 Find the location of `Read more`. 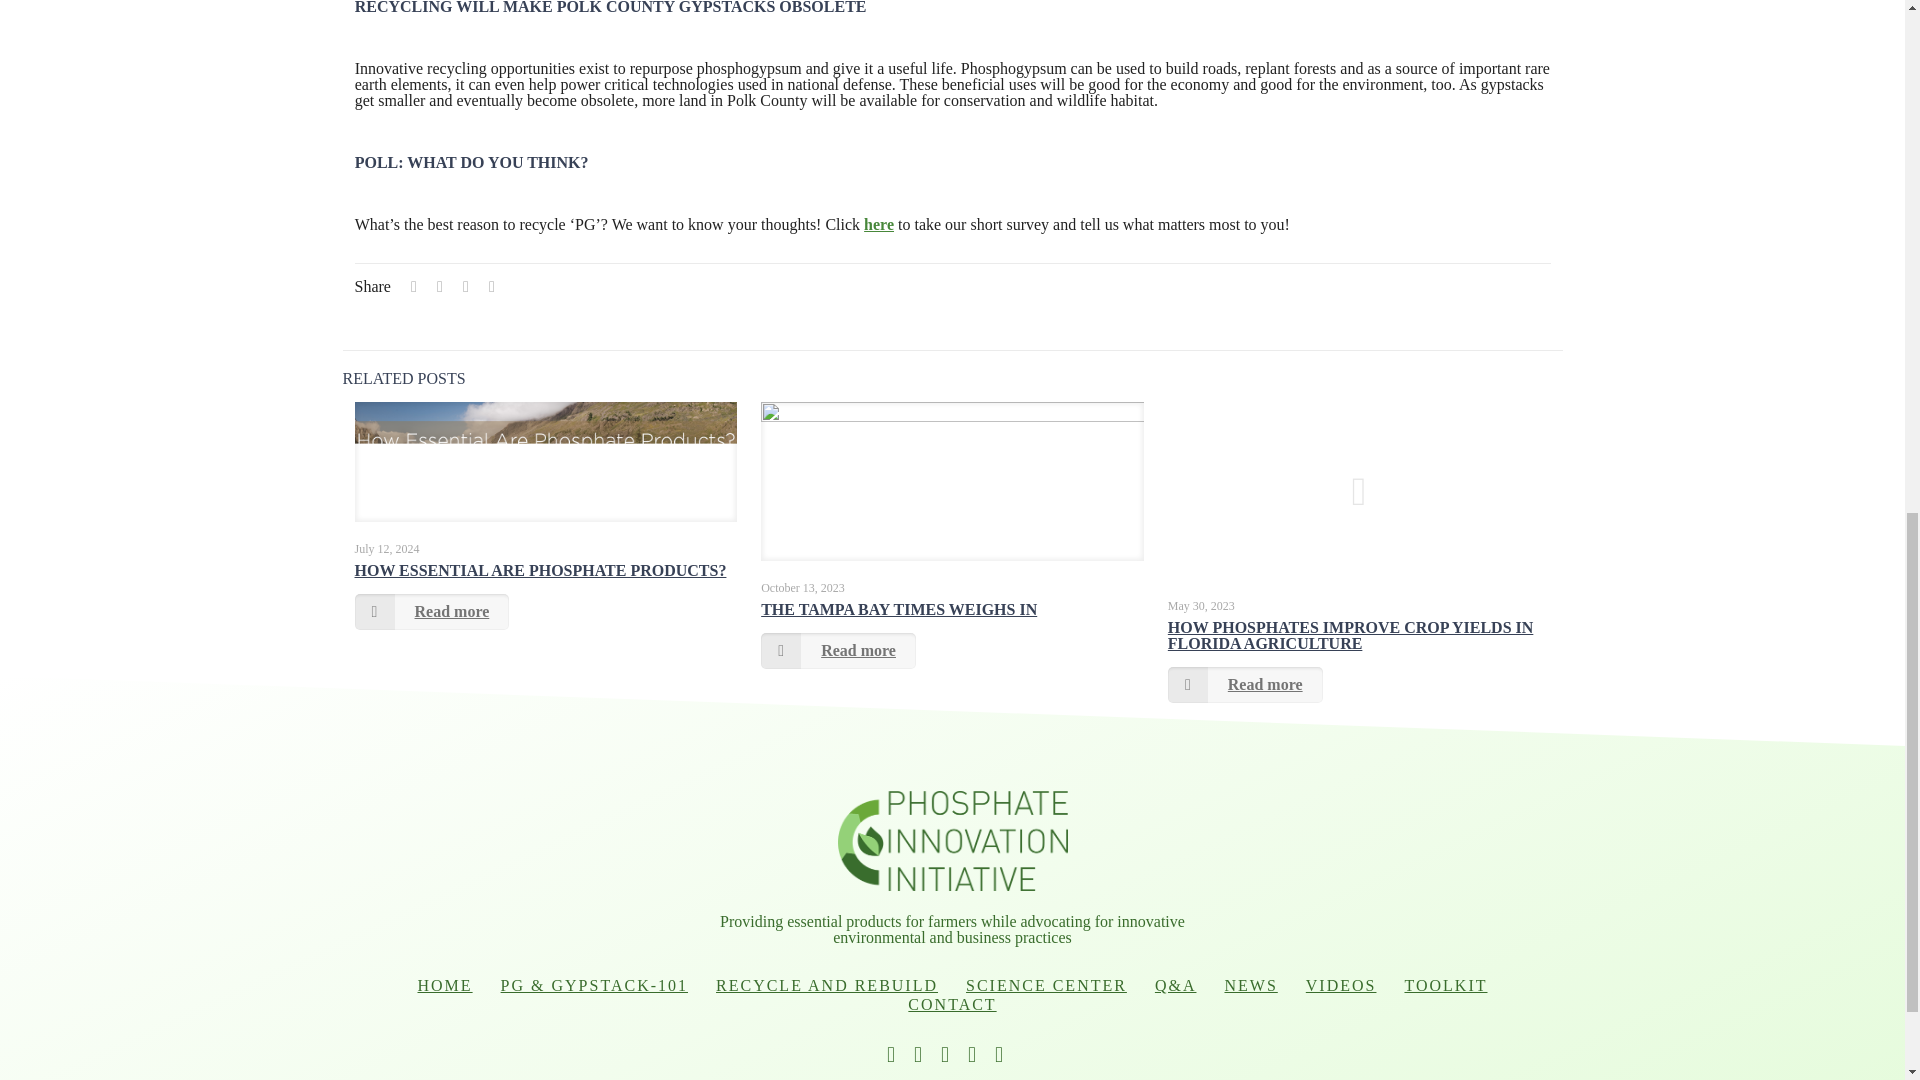

Read more is located at coordinates (838, 650).